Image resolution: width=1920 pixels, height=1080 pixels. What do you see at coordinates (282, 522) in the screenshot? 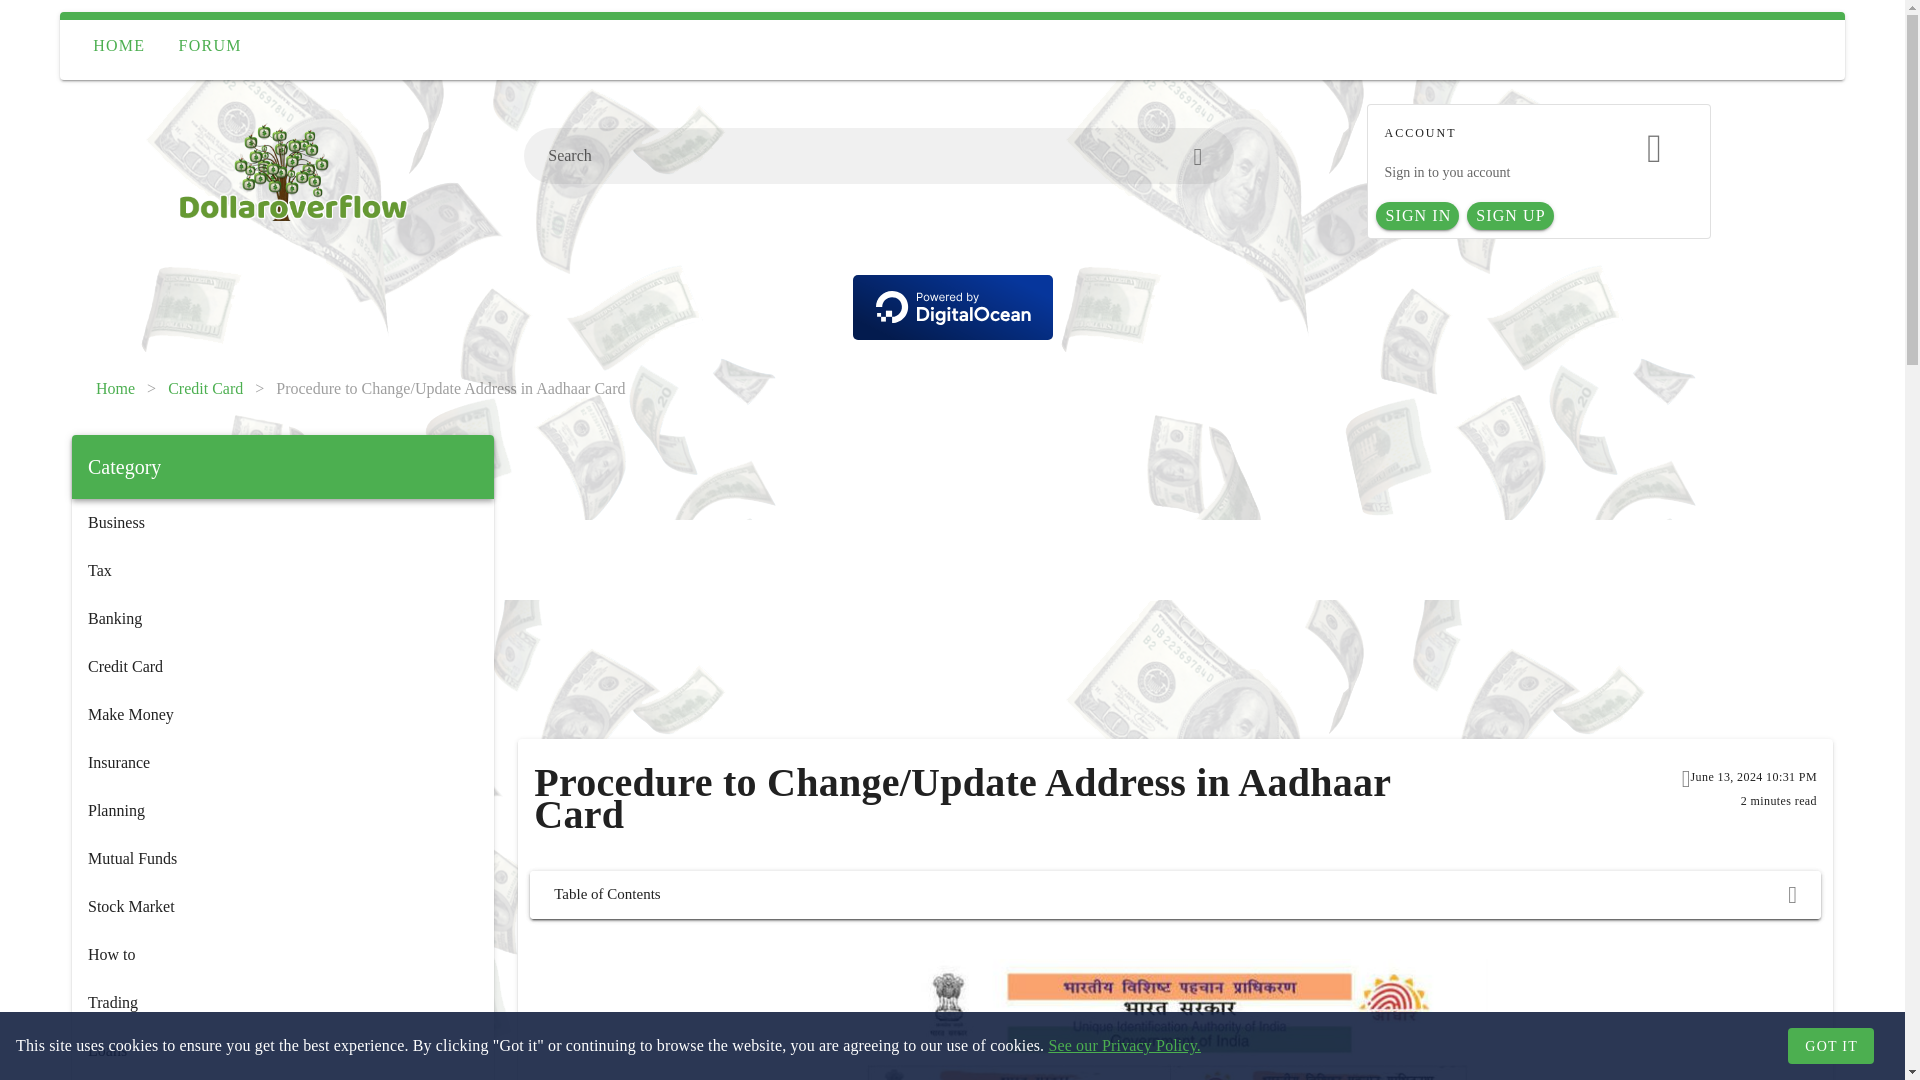
I see `Business` at bounding box center [282, 522].